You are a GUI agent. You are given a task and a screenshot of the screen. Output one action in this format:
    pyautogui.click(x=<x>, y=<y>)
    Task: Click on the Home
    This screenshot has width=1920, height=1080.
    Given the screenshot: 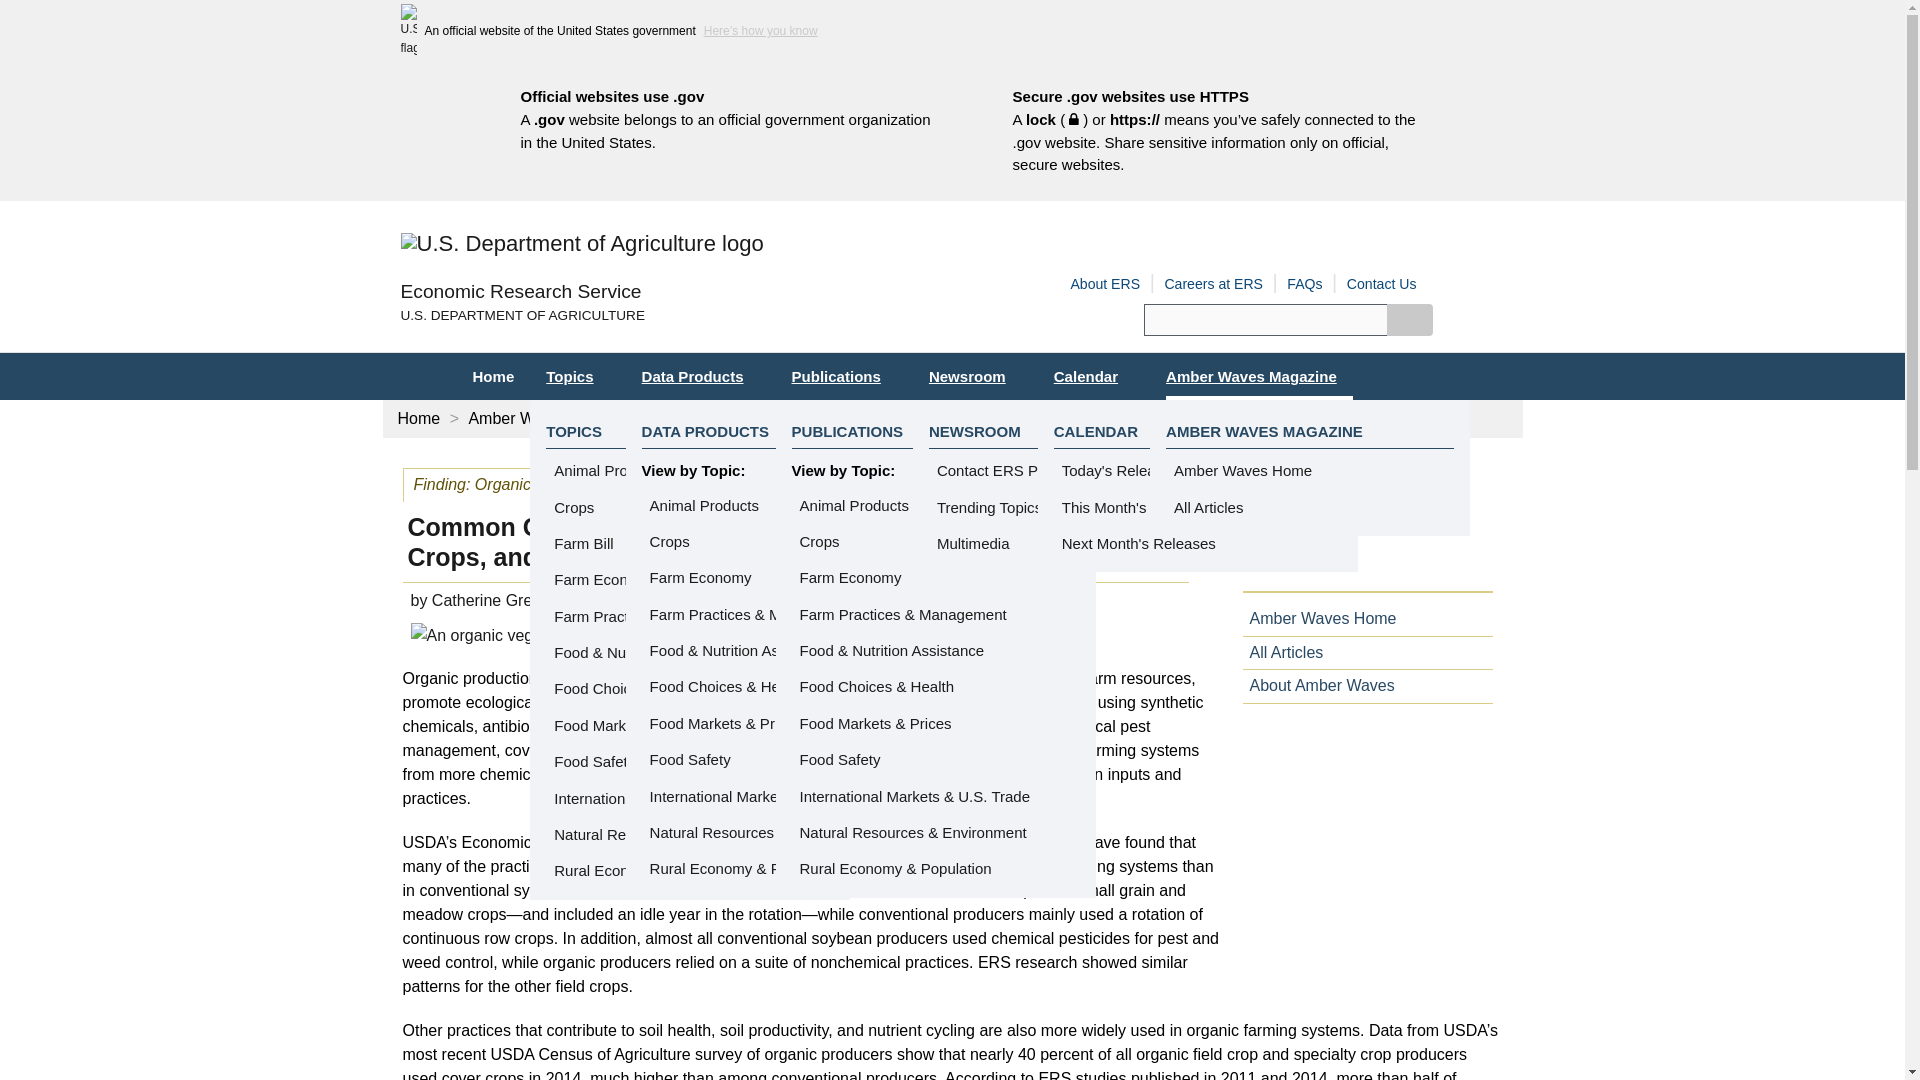 What is the action you would take?
    pyautogui.click(x=520, y=291)
    